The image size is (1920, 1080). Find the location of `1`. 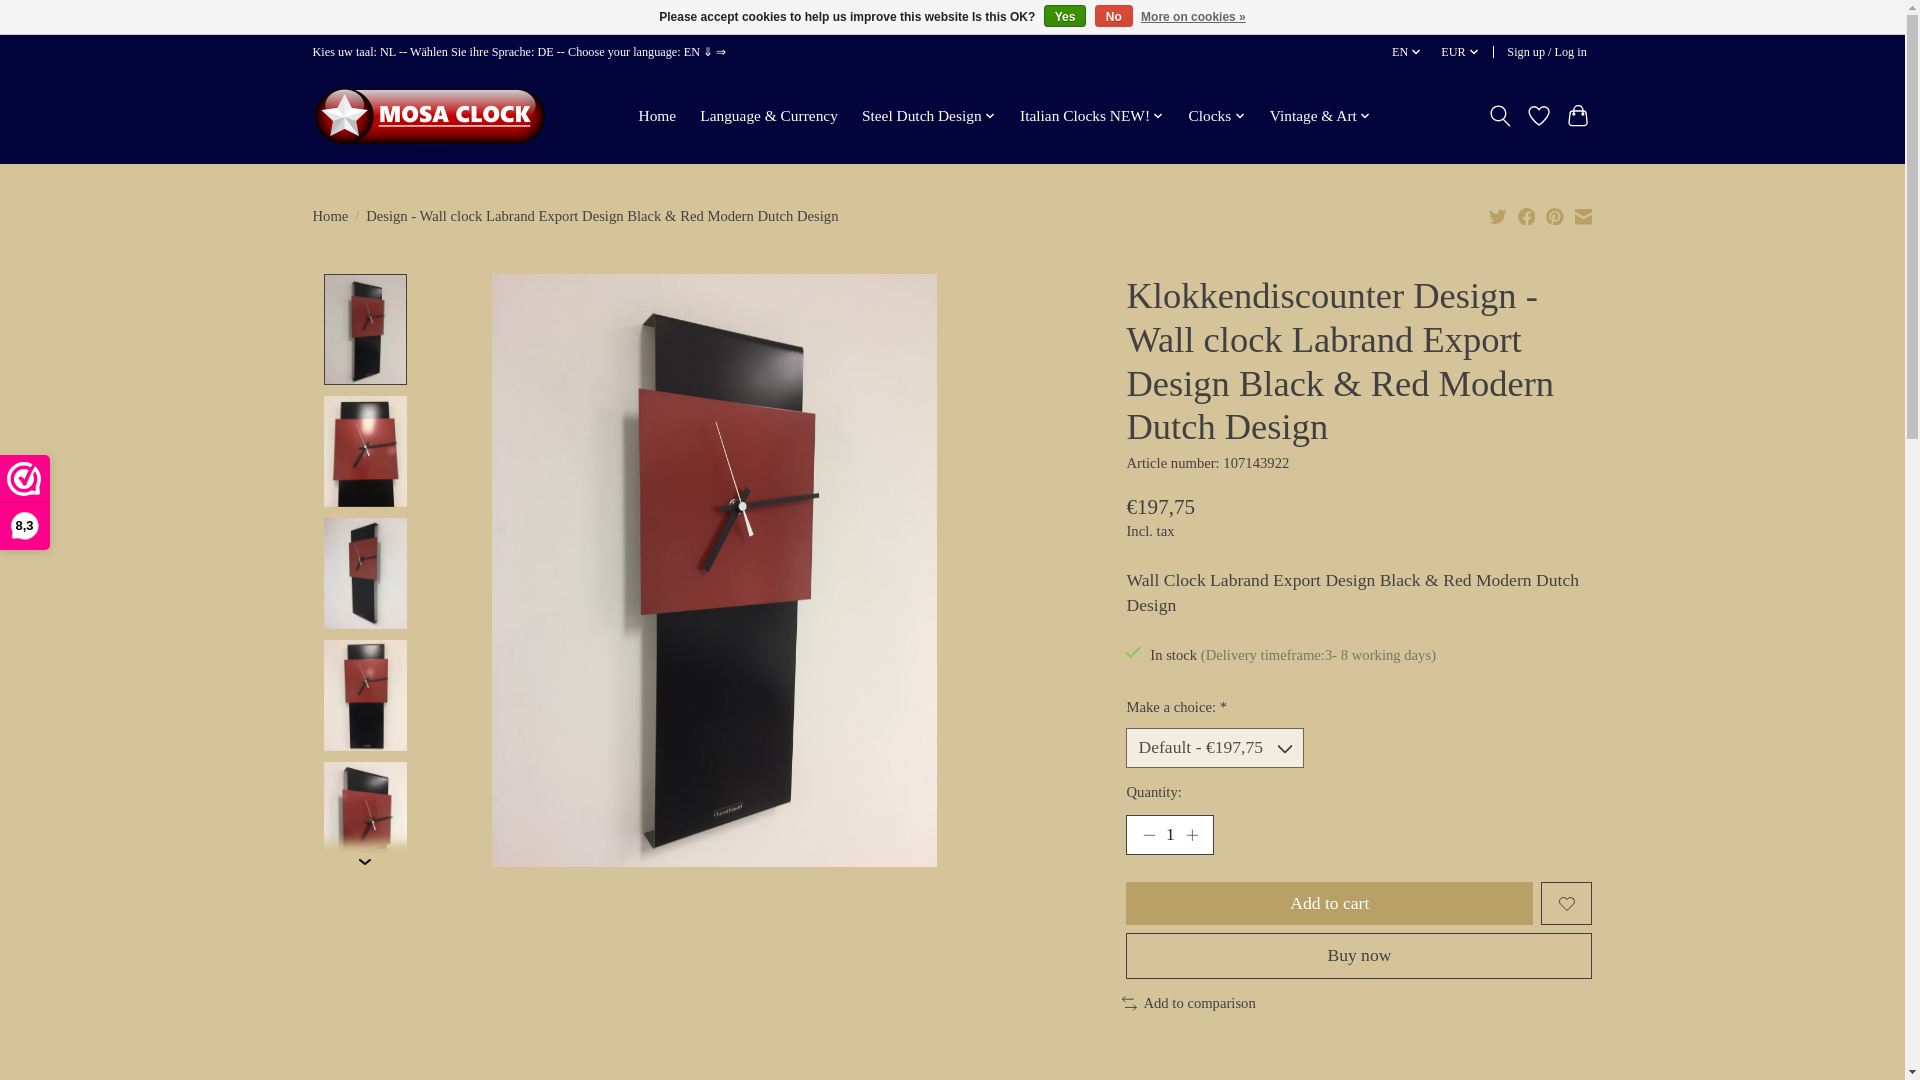

1 is located at coordinates (1169, 835).